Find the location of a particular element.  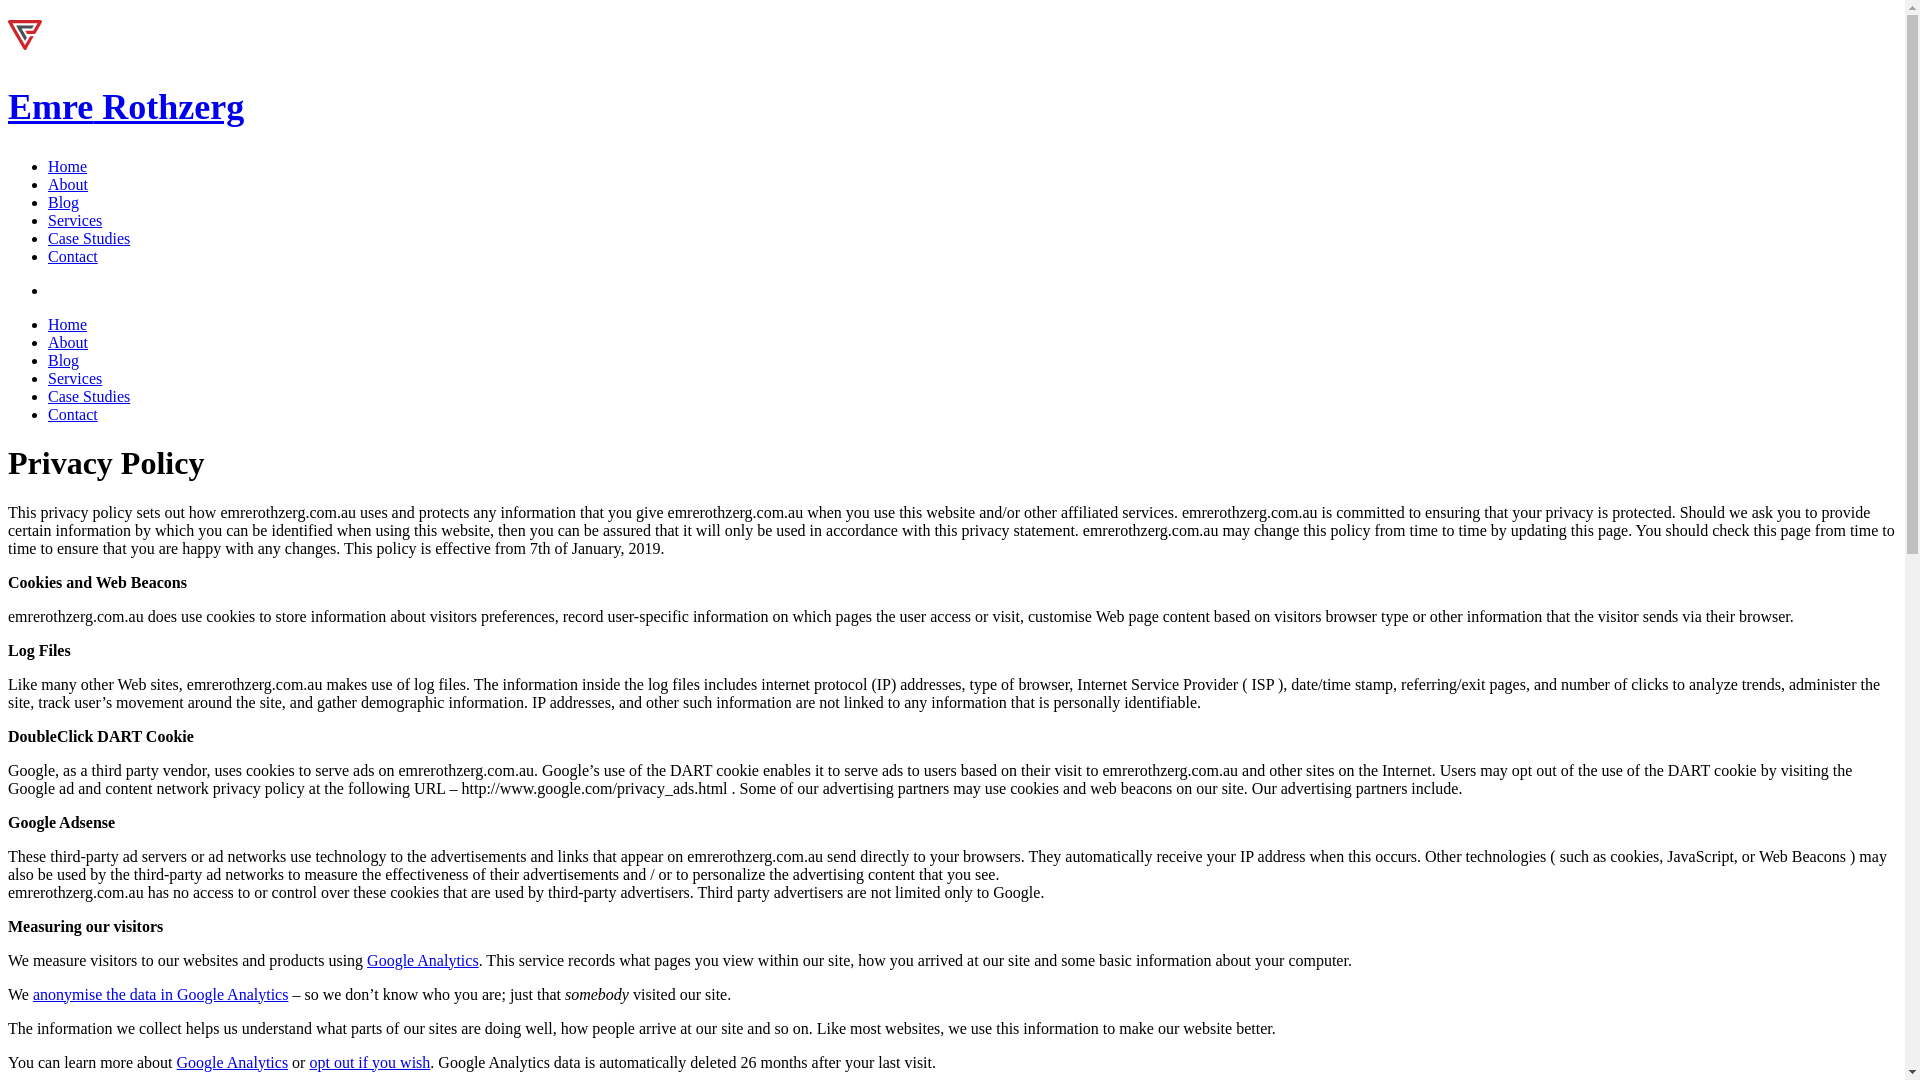

Services is located at coordinates (74, 220).